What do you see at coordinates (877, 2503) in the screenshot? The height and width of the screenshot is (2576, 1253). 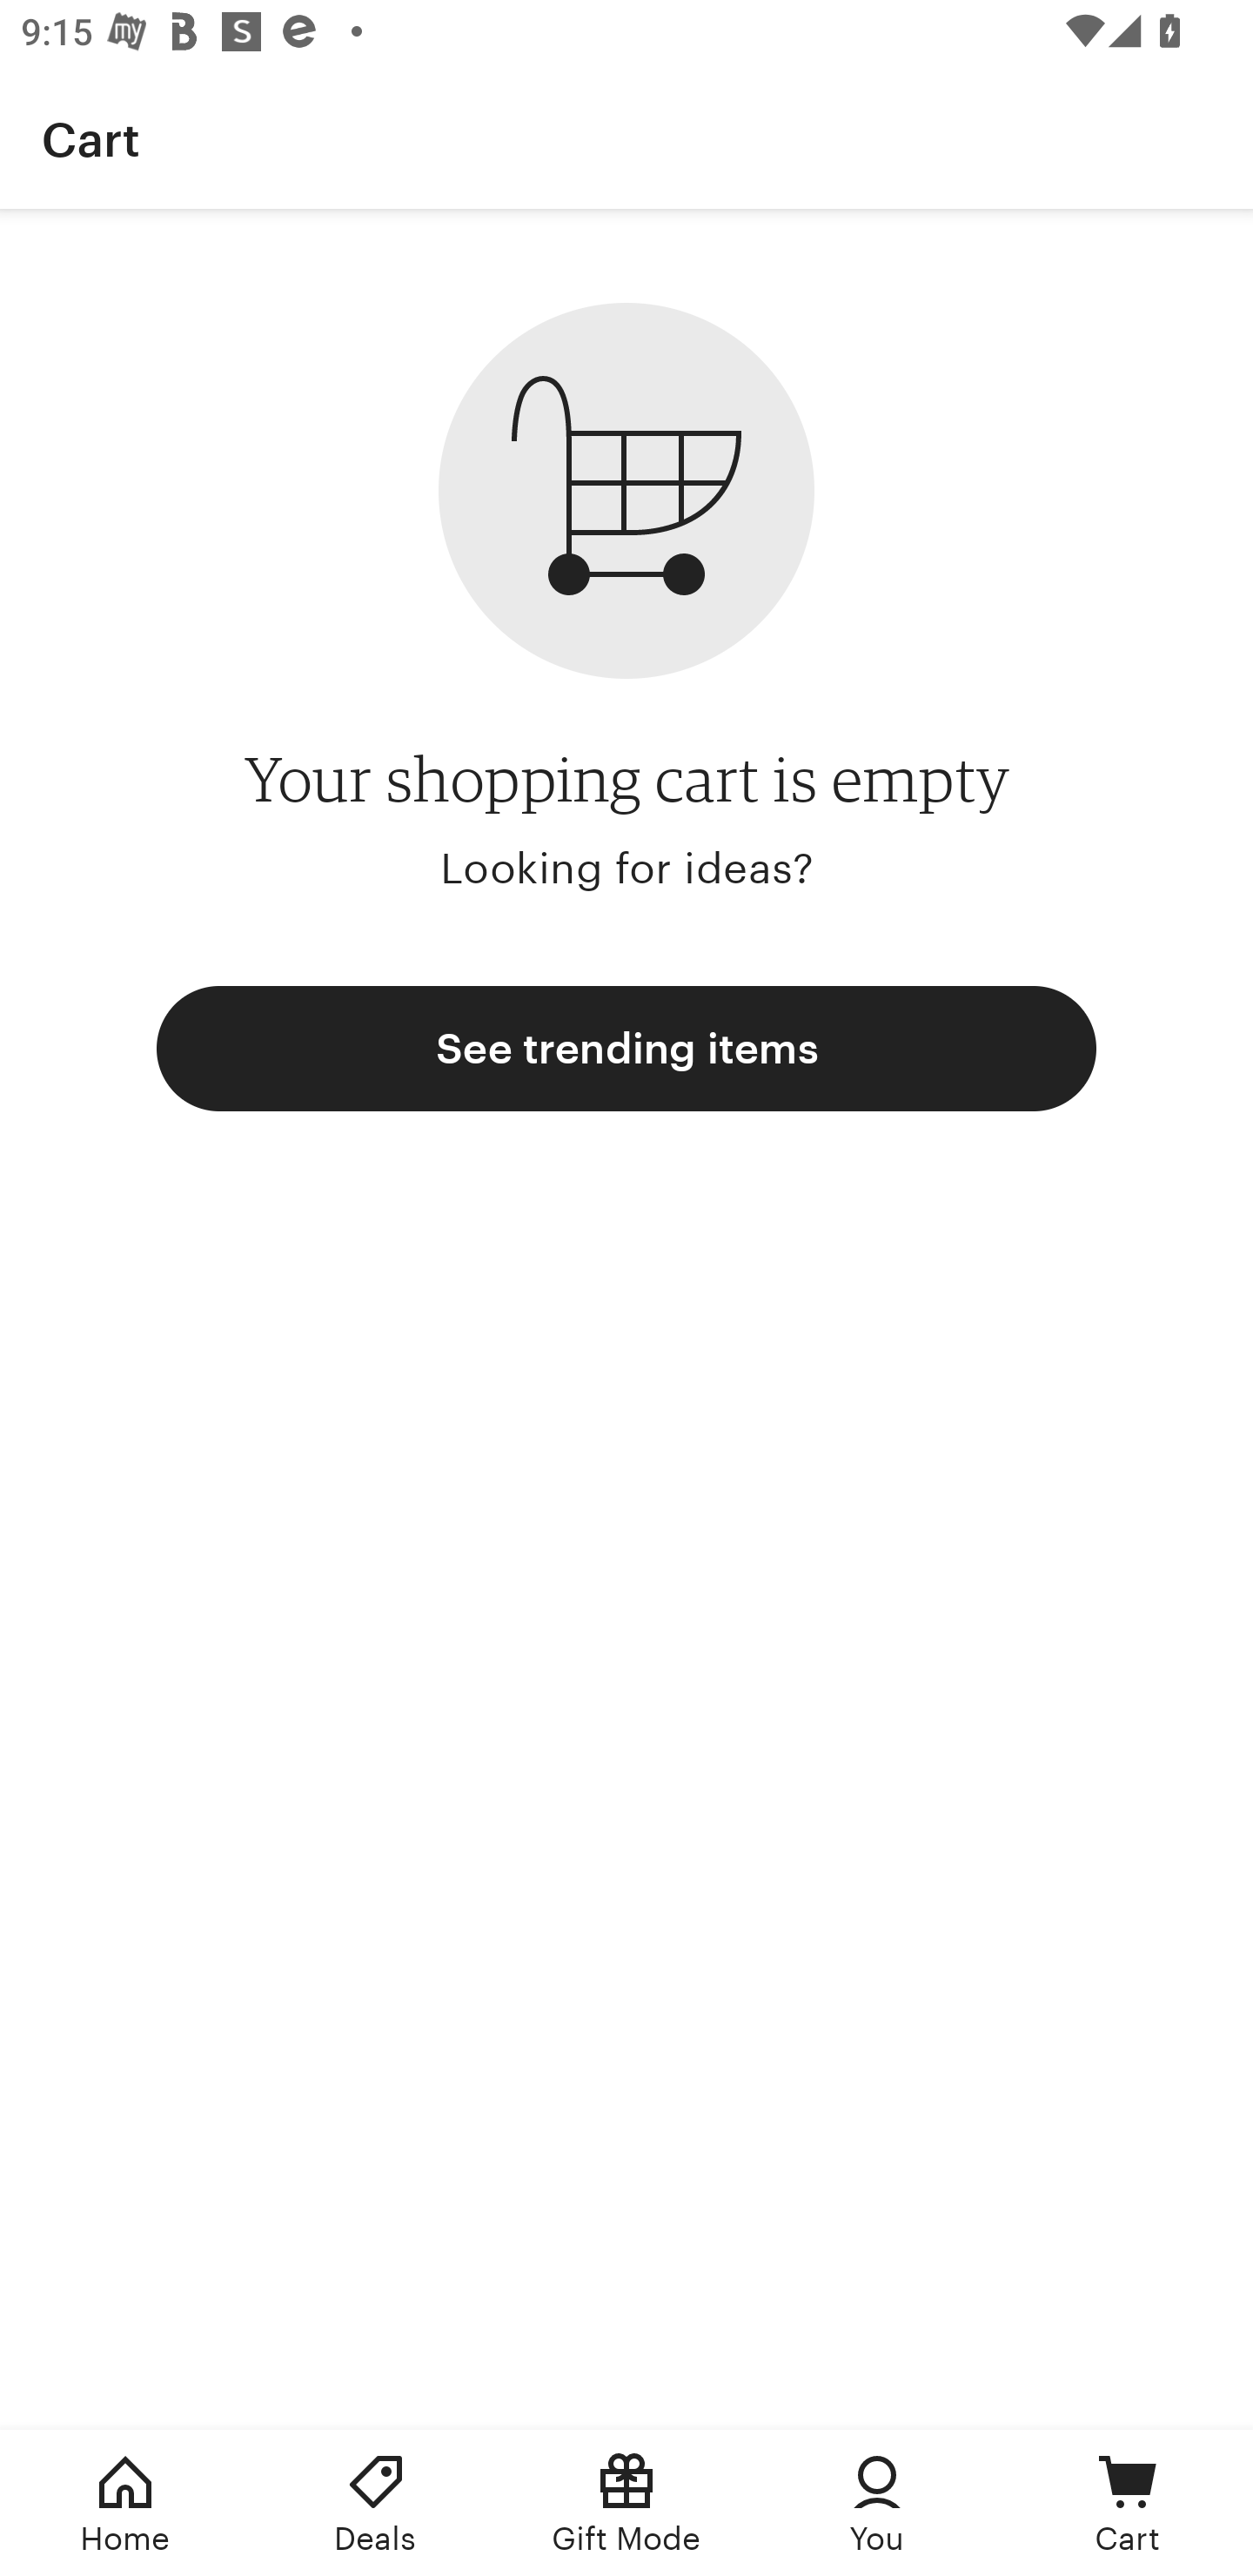 I see `You` at bounding box center [877, 2503].